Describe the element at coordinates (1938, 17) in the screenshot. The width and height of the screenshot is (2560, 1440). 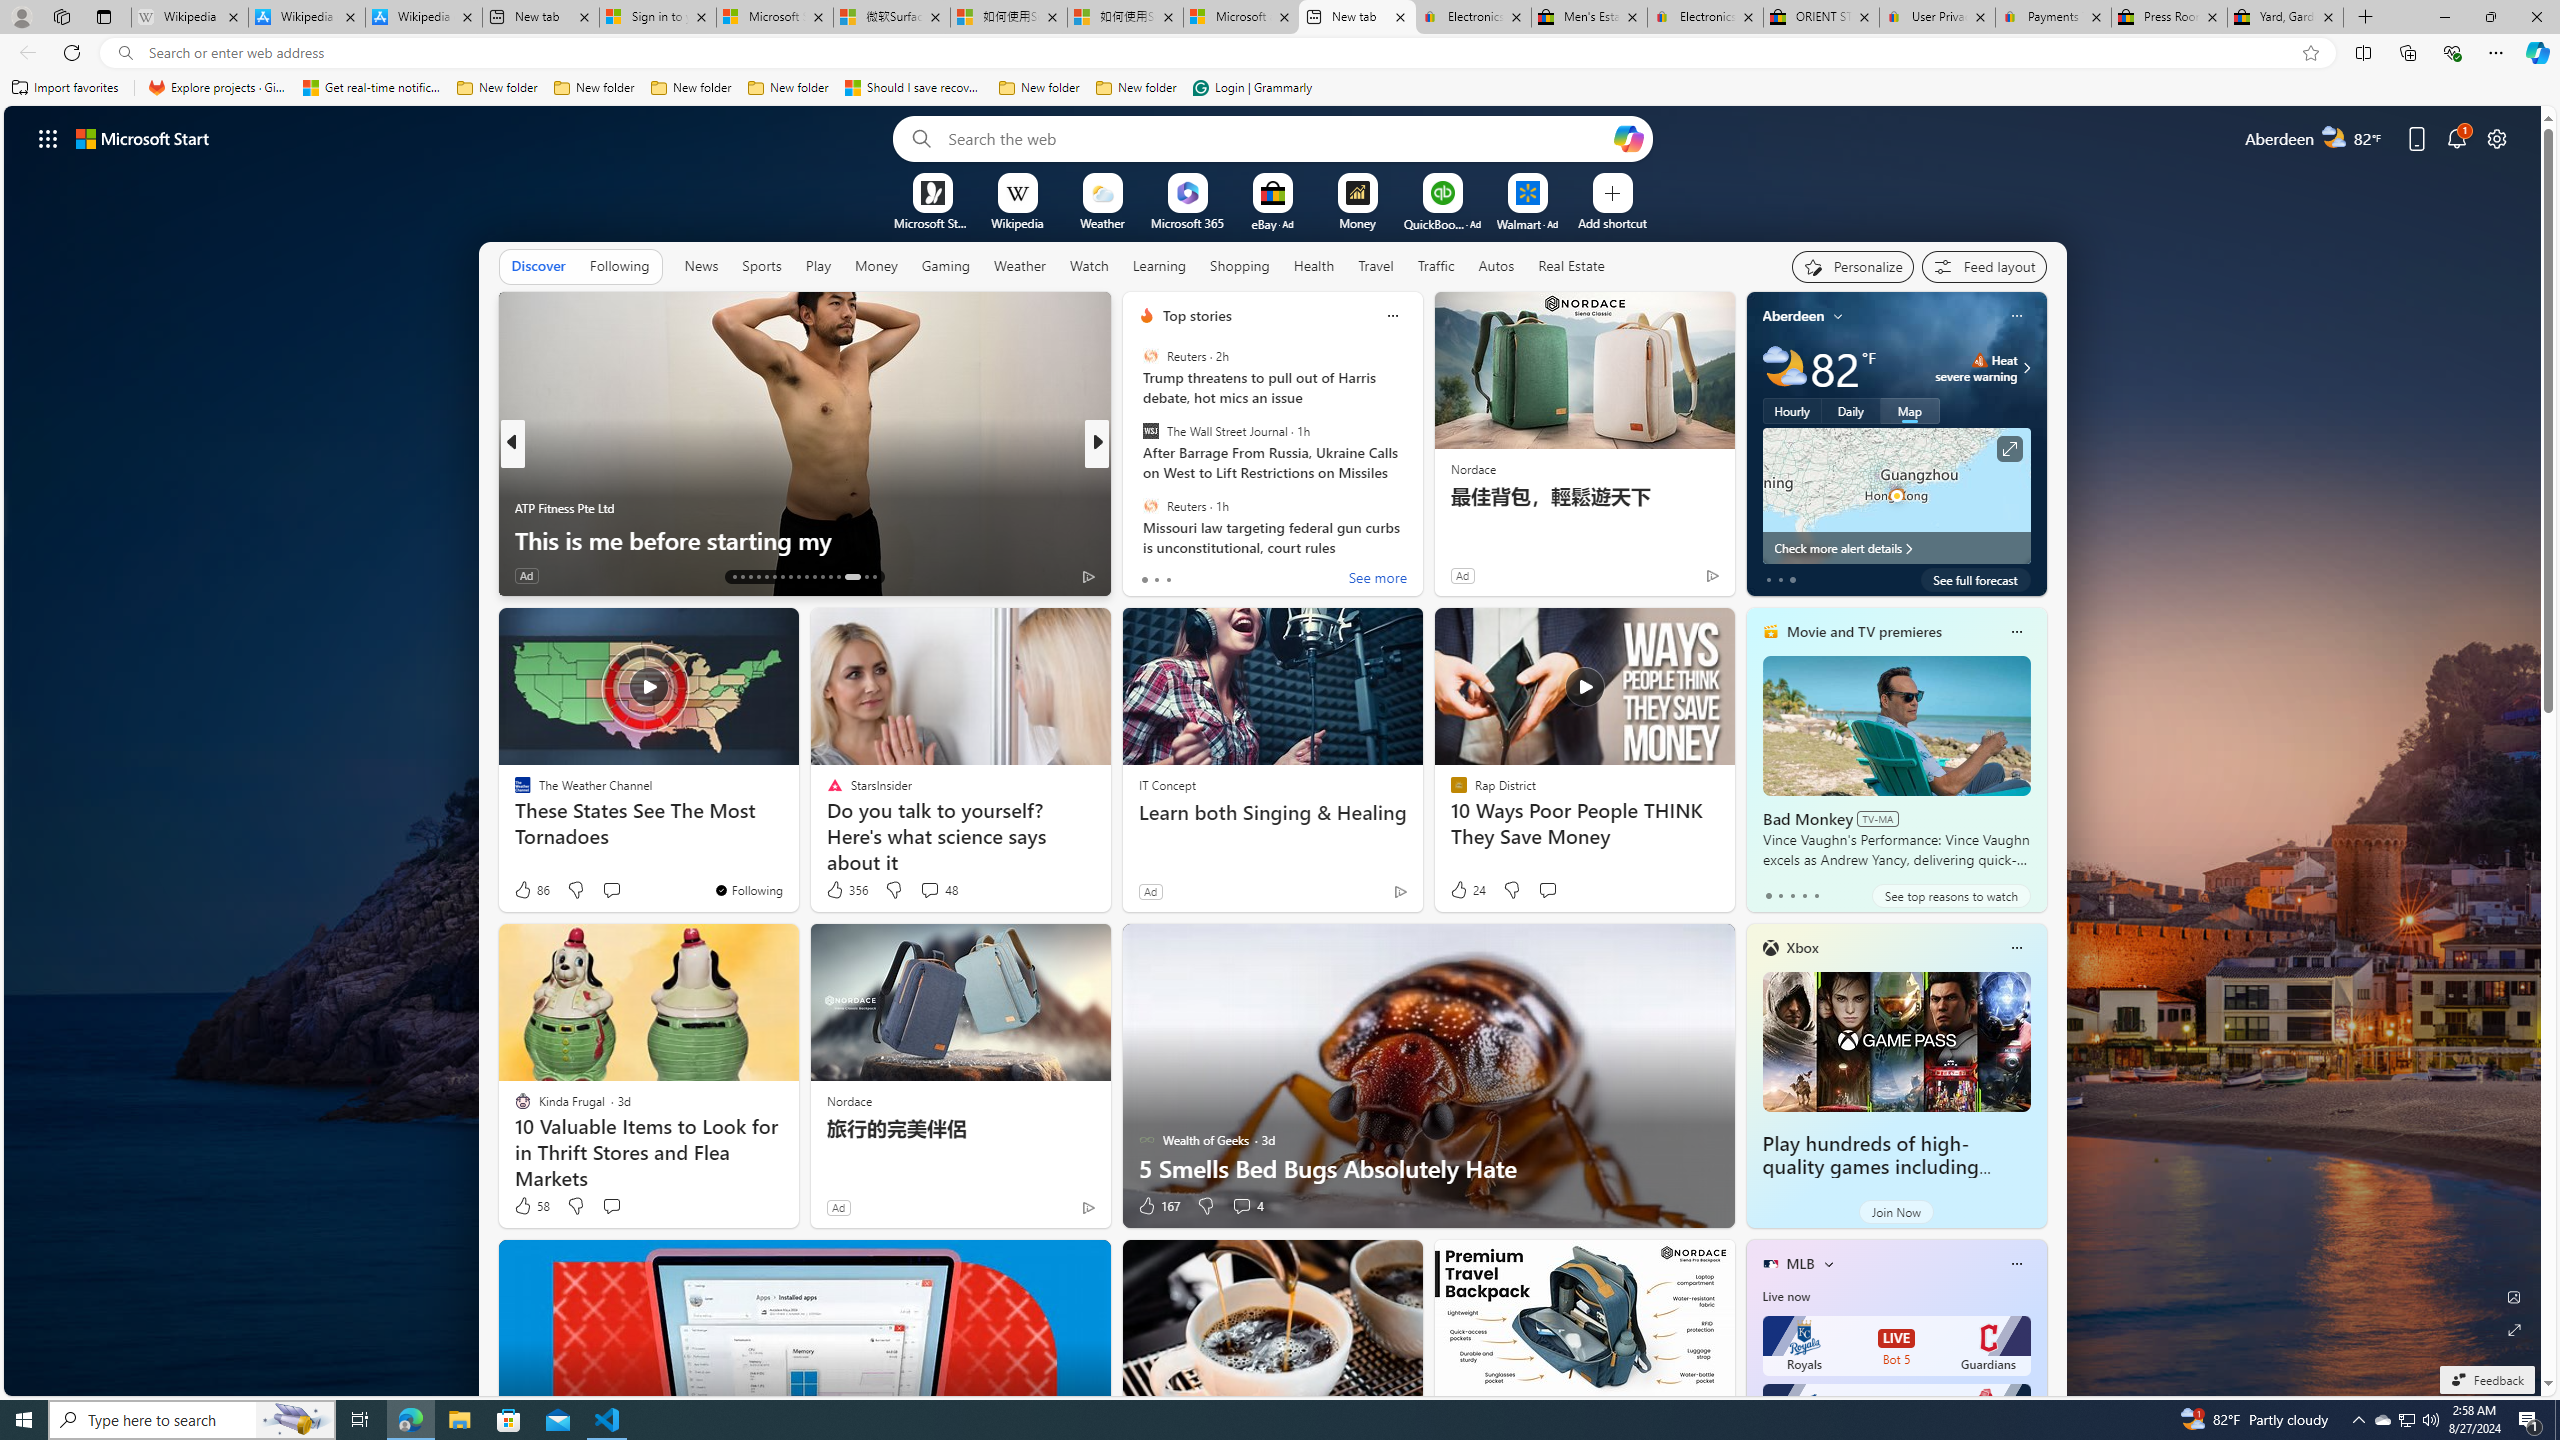
I see `User Privacy Notice | eBay` at that location.